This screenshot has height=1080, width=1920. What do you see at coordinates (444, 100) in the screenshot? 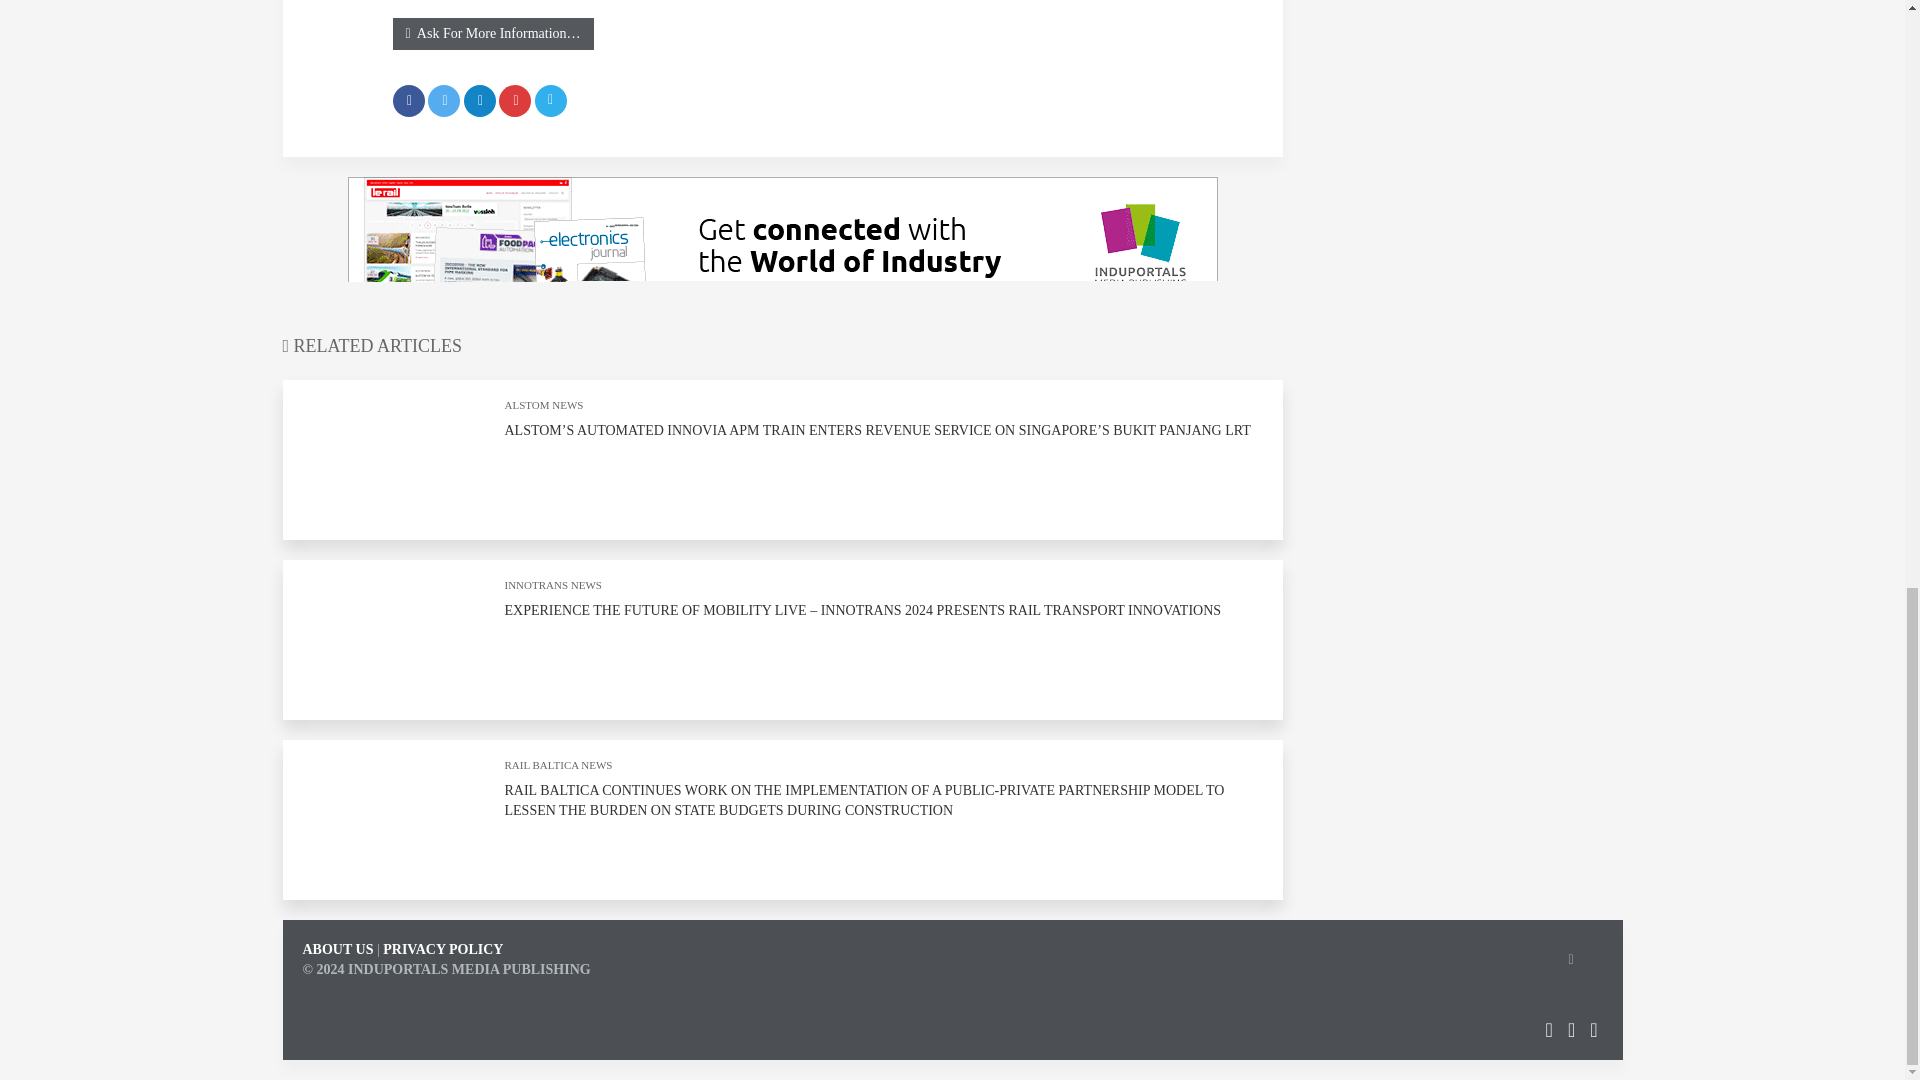
I see `Share on Twitter` at bounding box center [444, 100].